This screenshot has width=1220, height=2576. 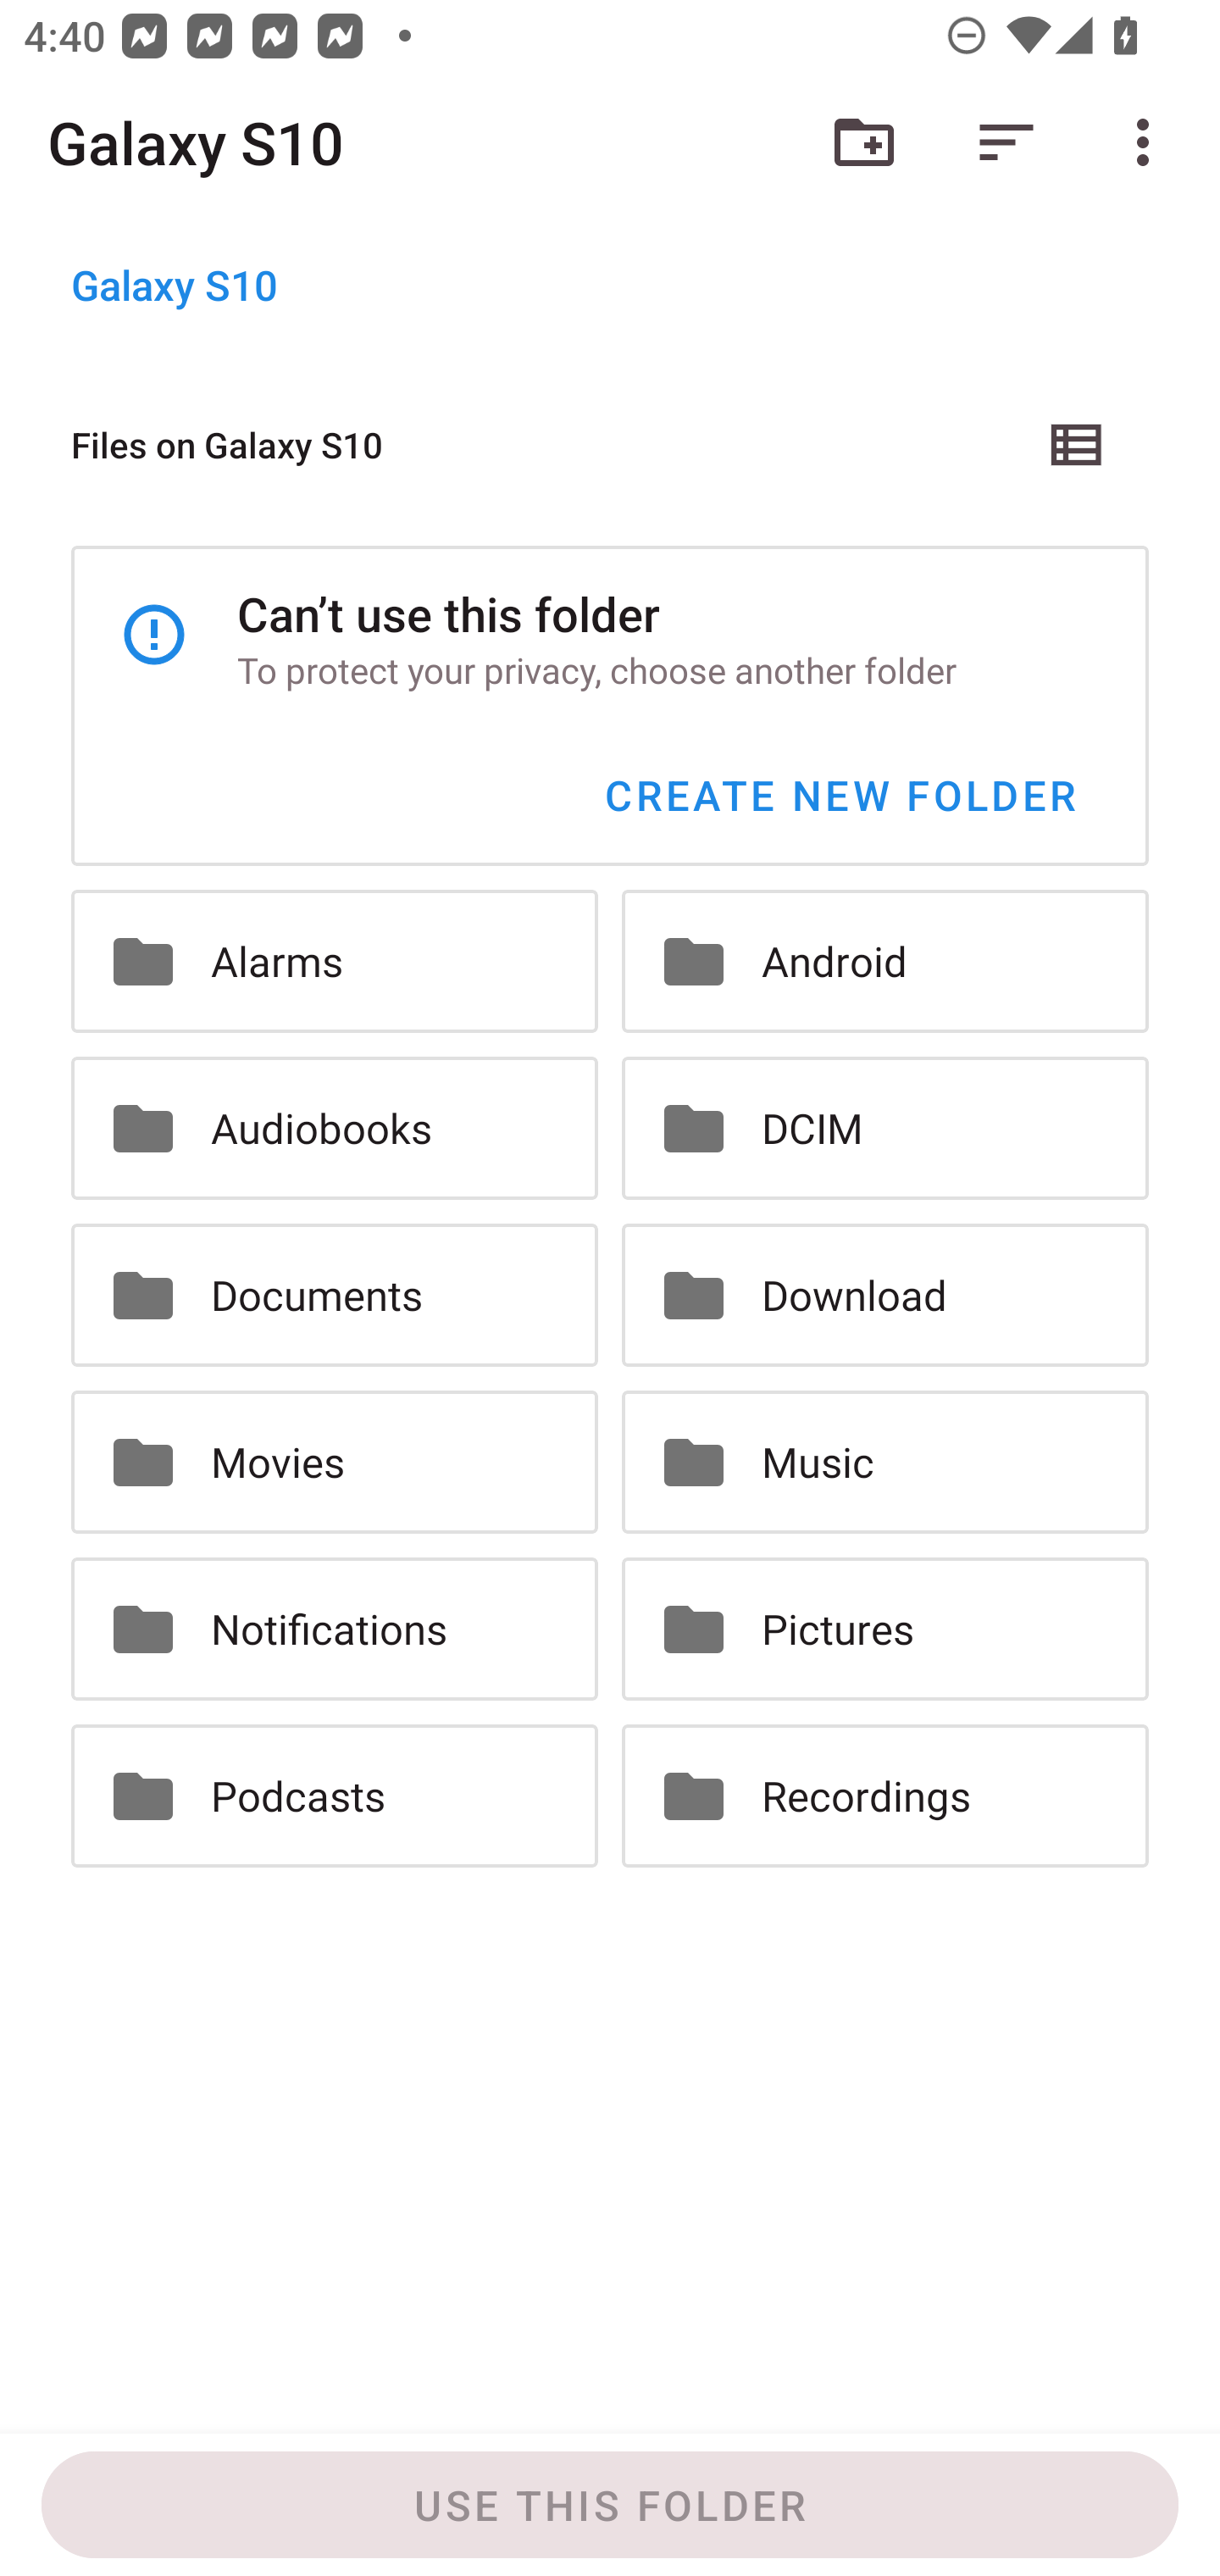 I want to click on Movies, so click(x=334, y=1461).